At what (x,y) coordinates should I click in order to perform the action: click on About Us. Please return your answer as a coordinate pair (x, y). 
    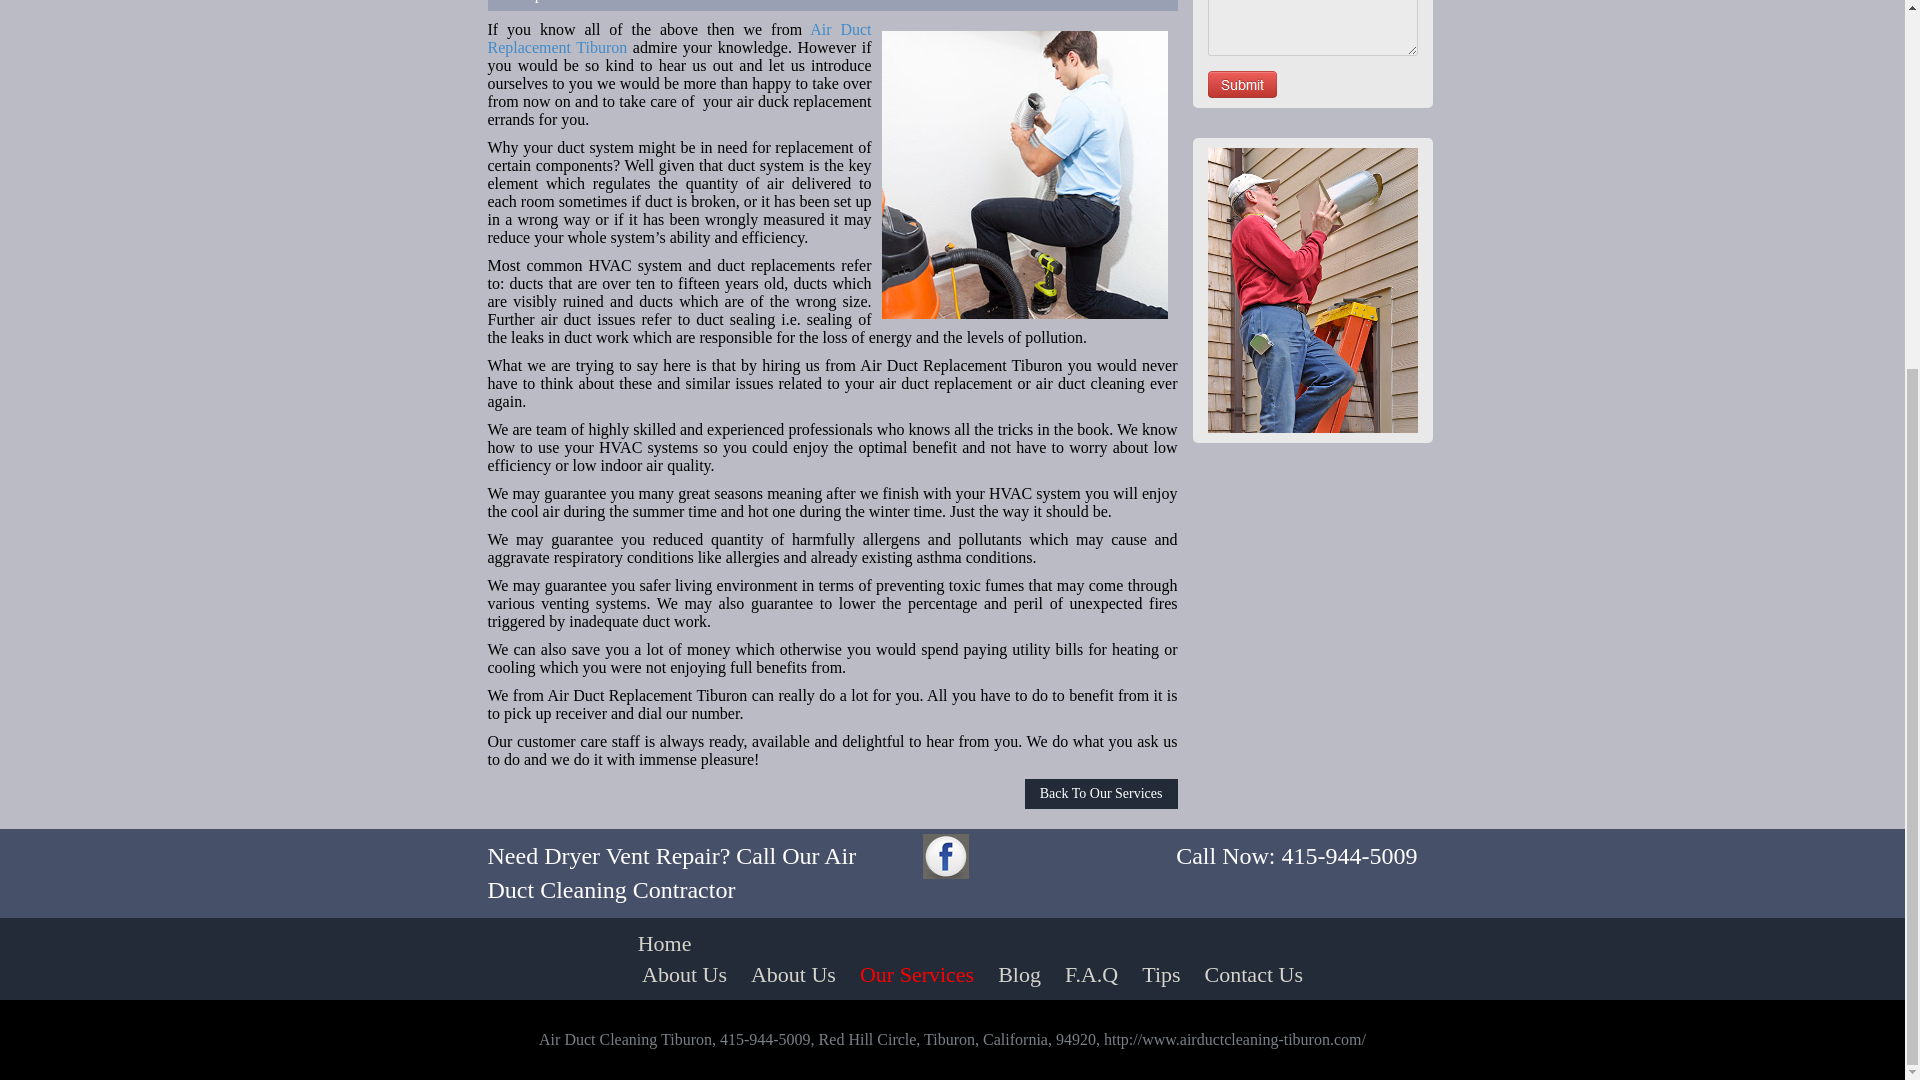
    Looking at the image, I should click on (684, 974).